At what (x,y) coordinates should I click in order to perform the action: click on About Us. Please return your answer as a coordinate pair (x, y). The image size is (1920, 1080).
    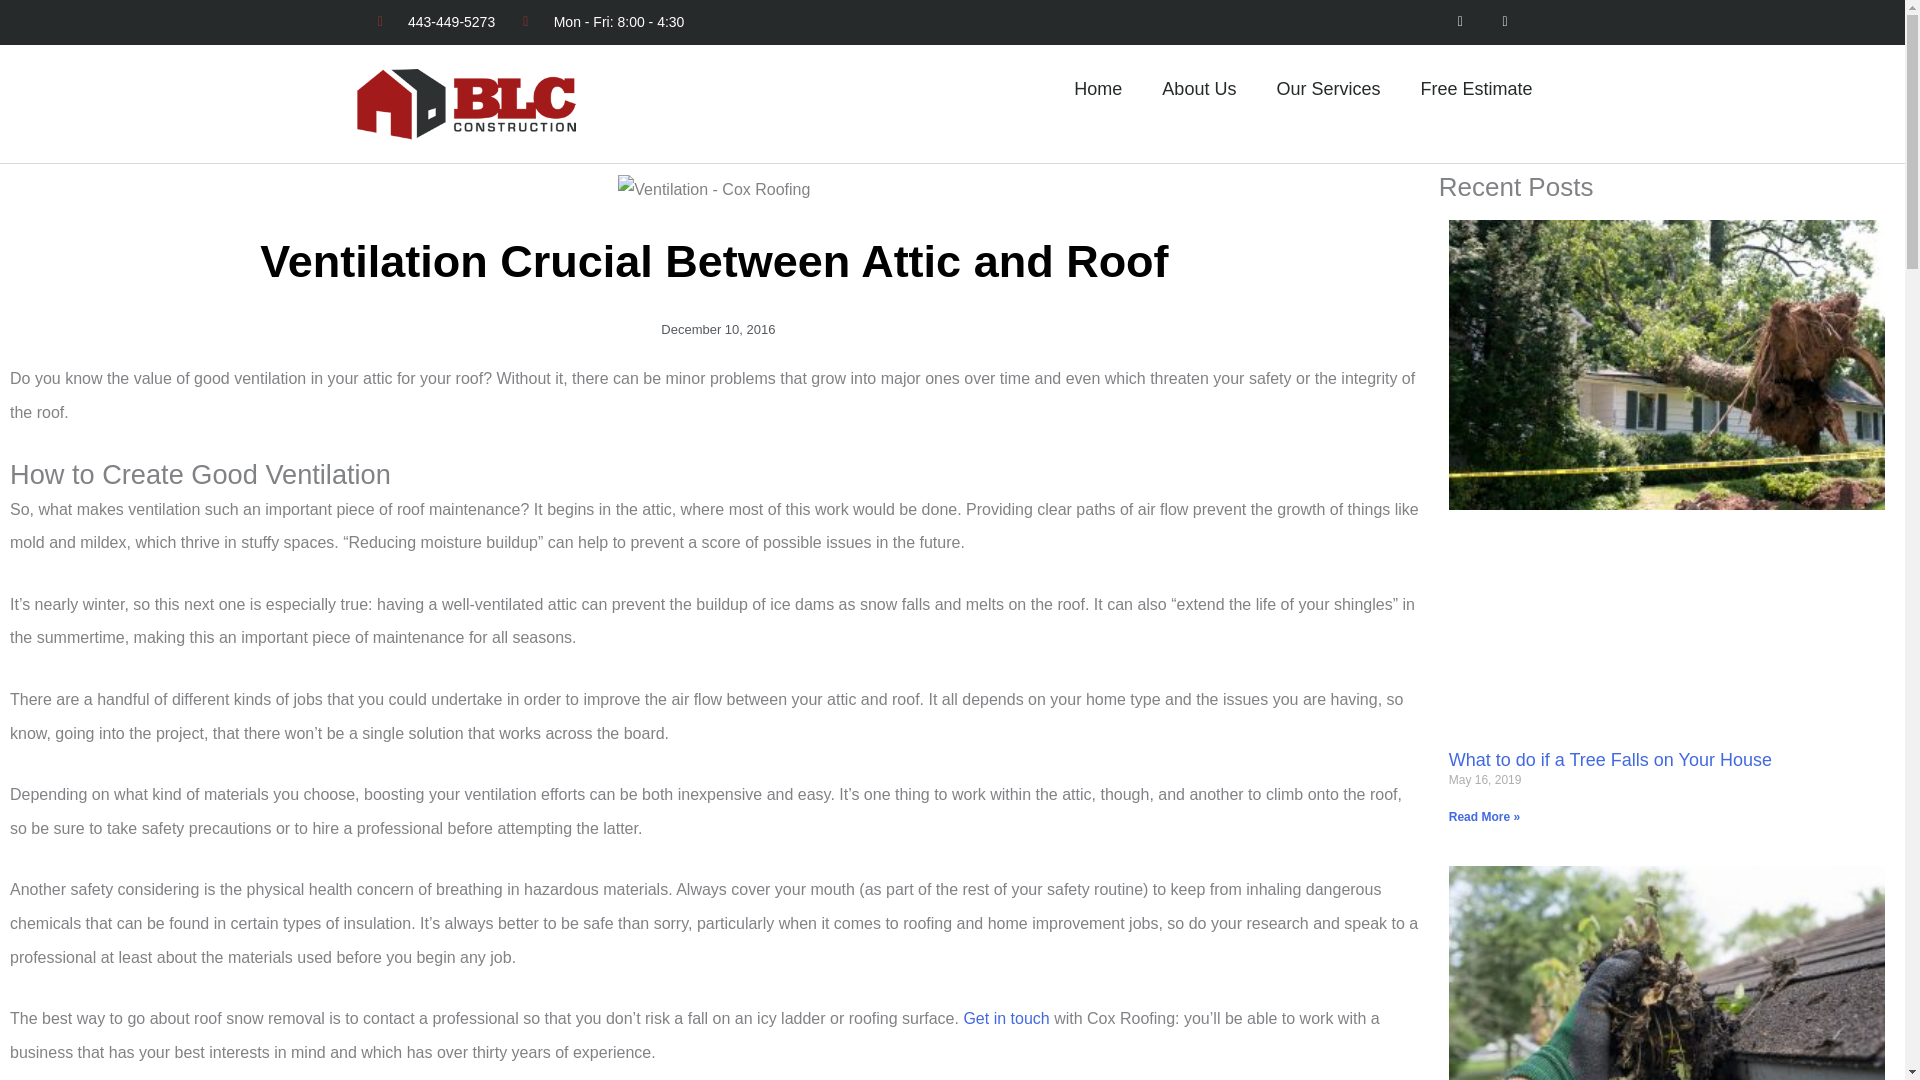
    Looking at the image, I should click on (1198, 89).